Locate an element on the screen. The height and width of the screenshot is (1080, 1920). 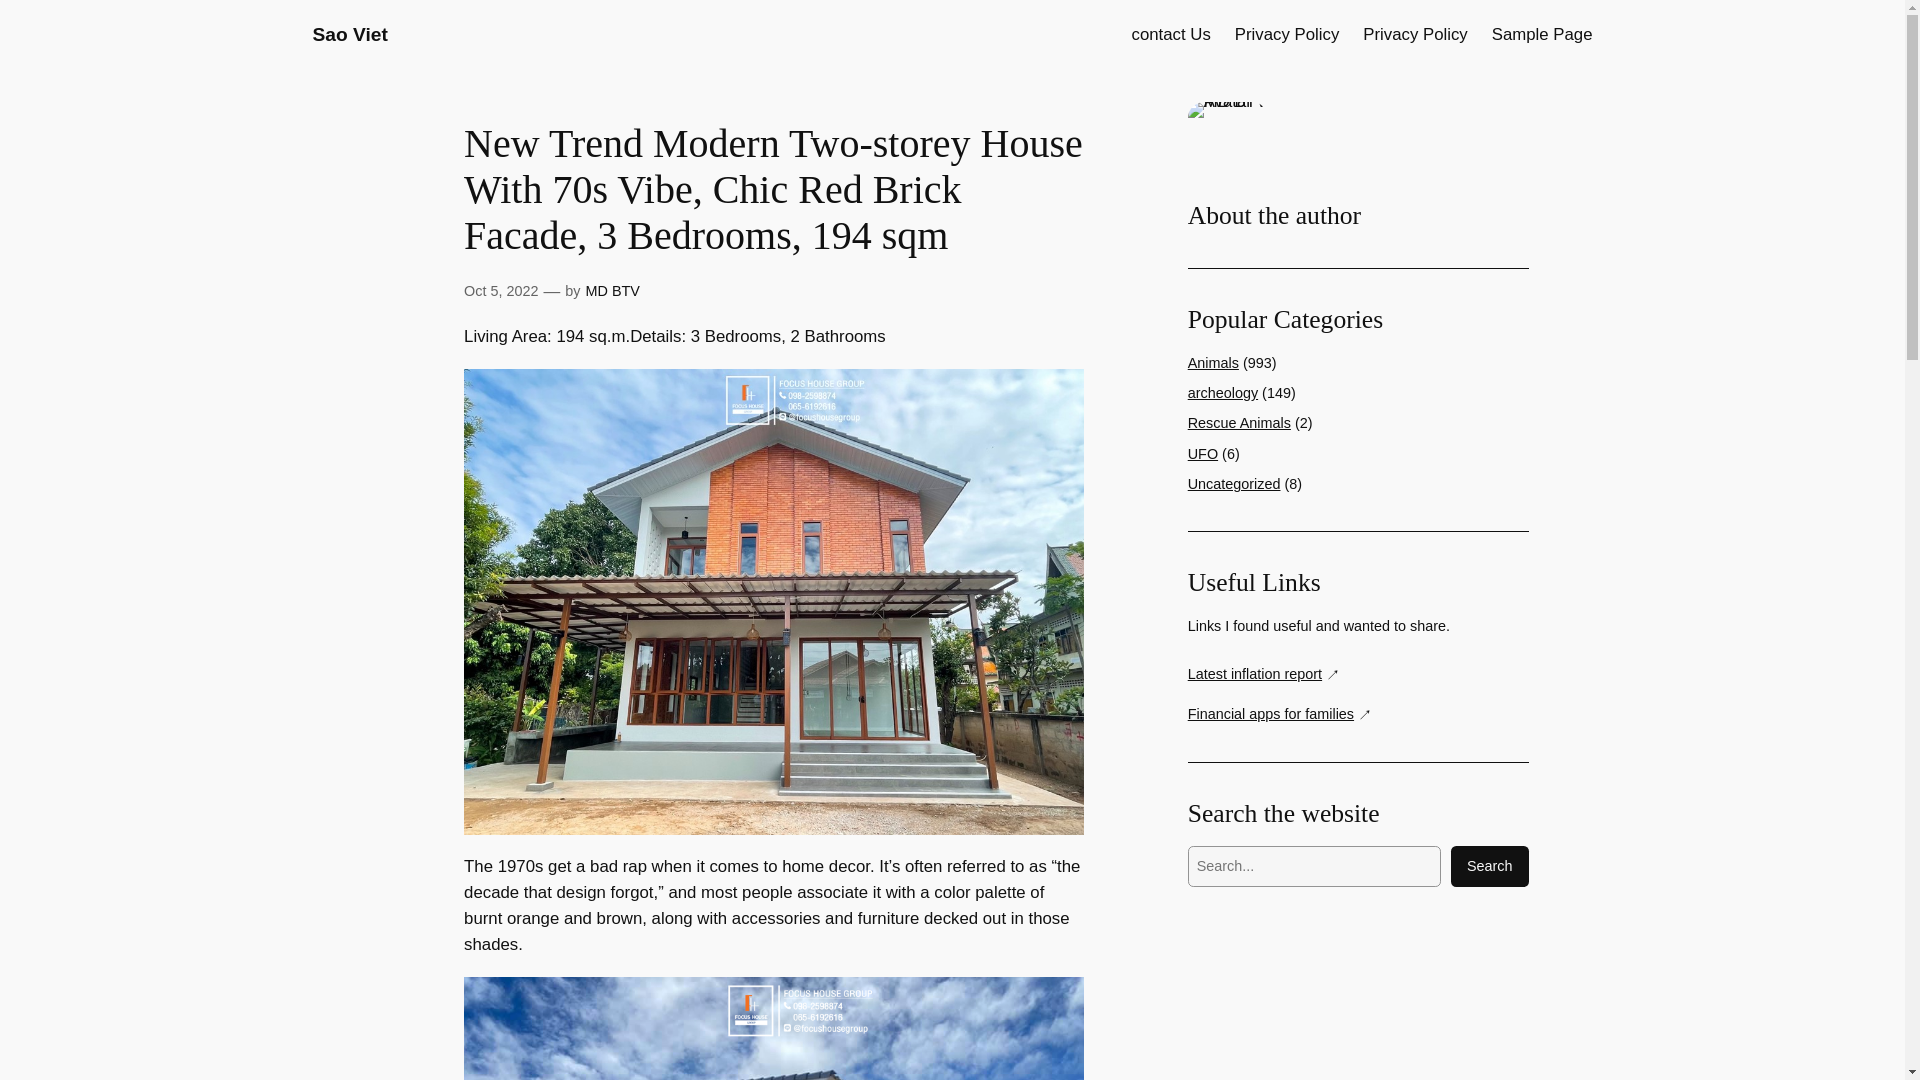
Privacy Policy is located at coordinates (1286, 34).